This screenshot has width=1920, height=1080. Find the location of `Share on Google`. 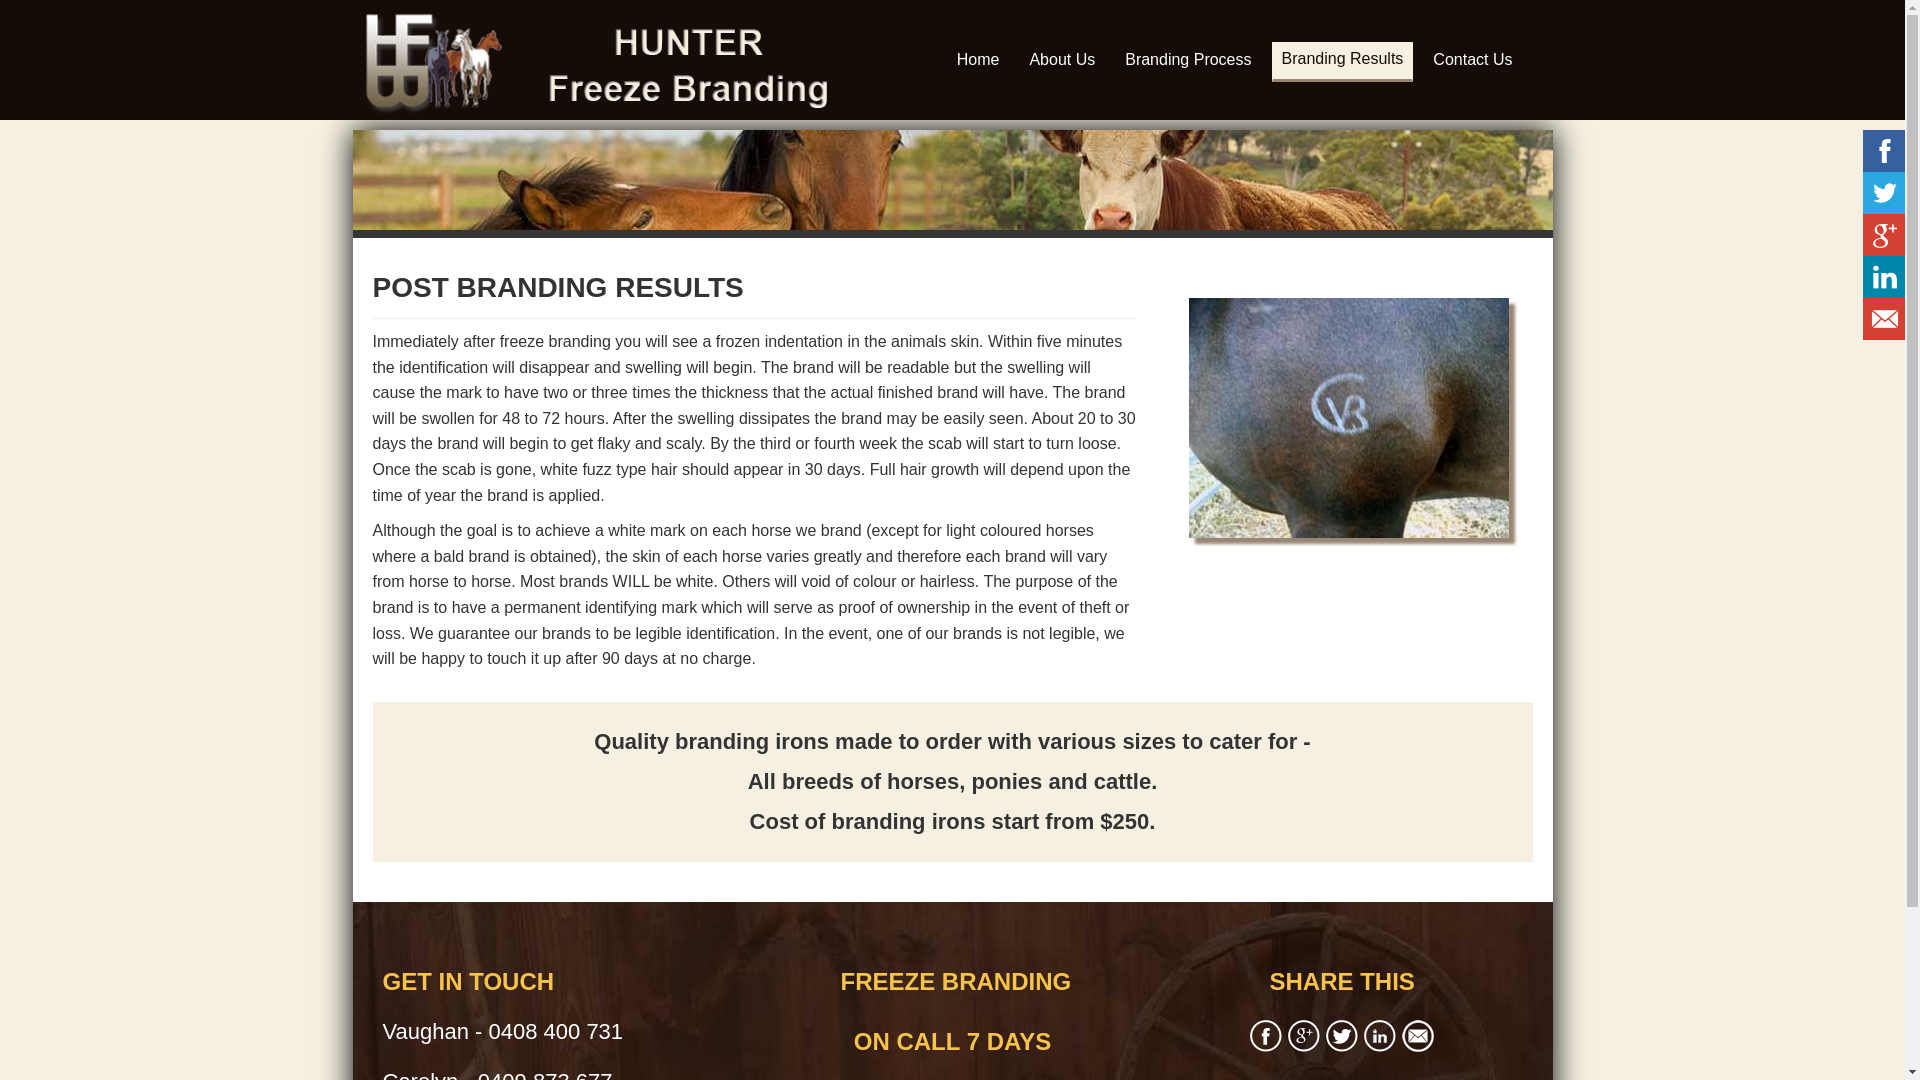

Share on Google is located at coordinates (1304, 1036).